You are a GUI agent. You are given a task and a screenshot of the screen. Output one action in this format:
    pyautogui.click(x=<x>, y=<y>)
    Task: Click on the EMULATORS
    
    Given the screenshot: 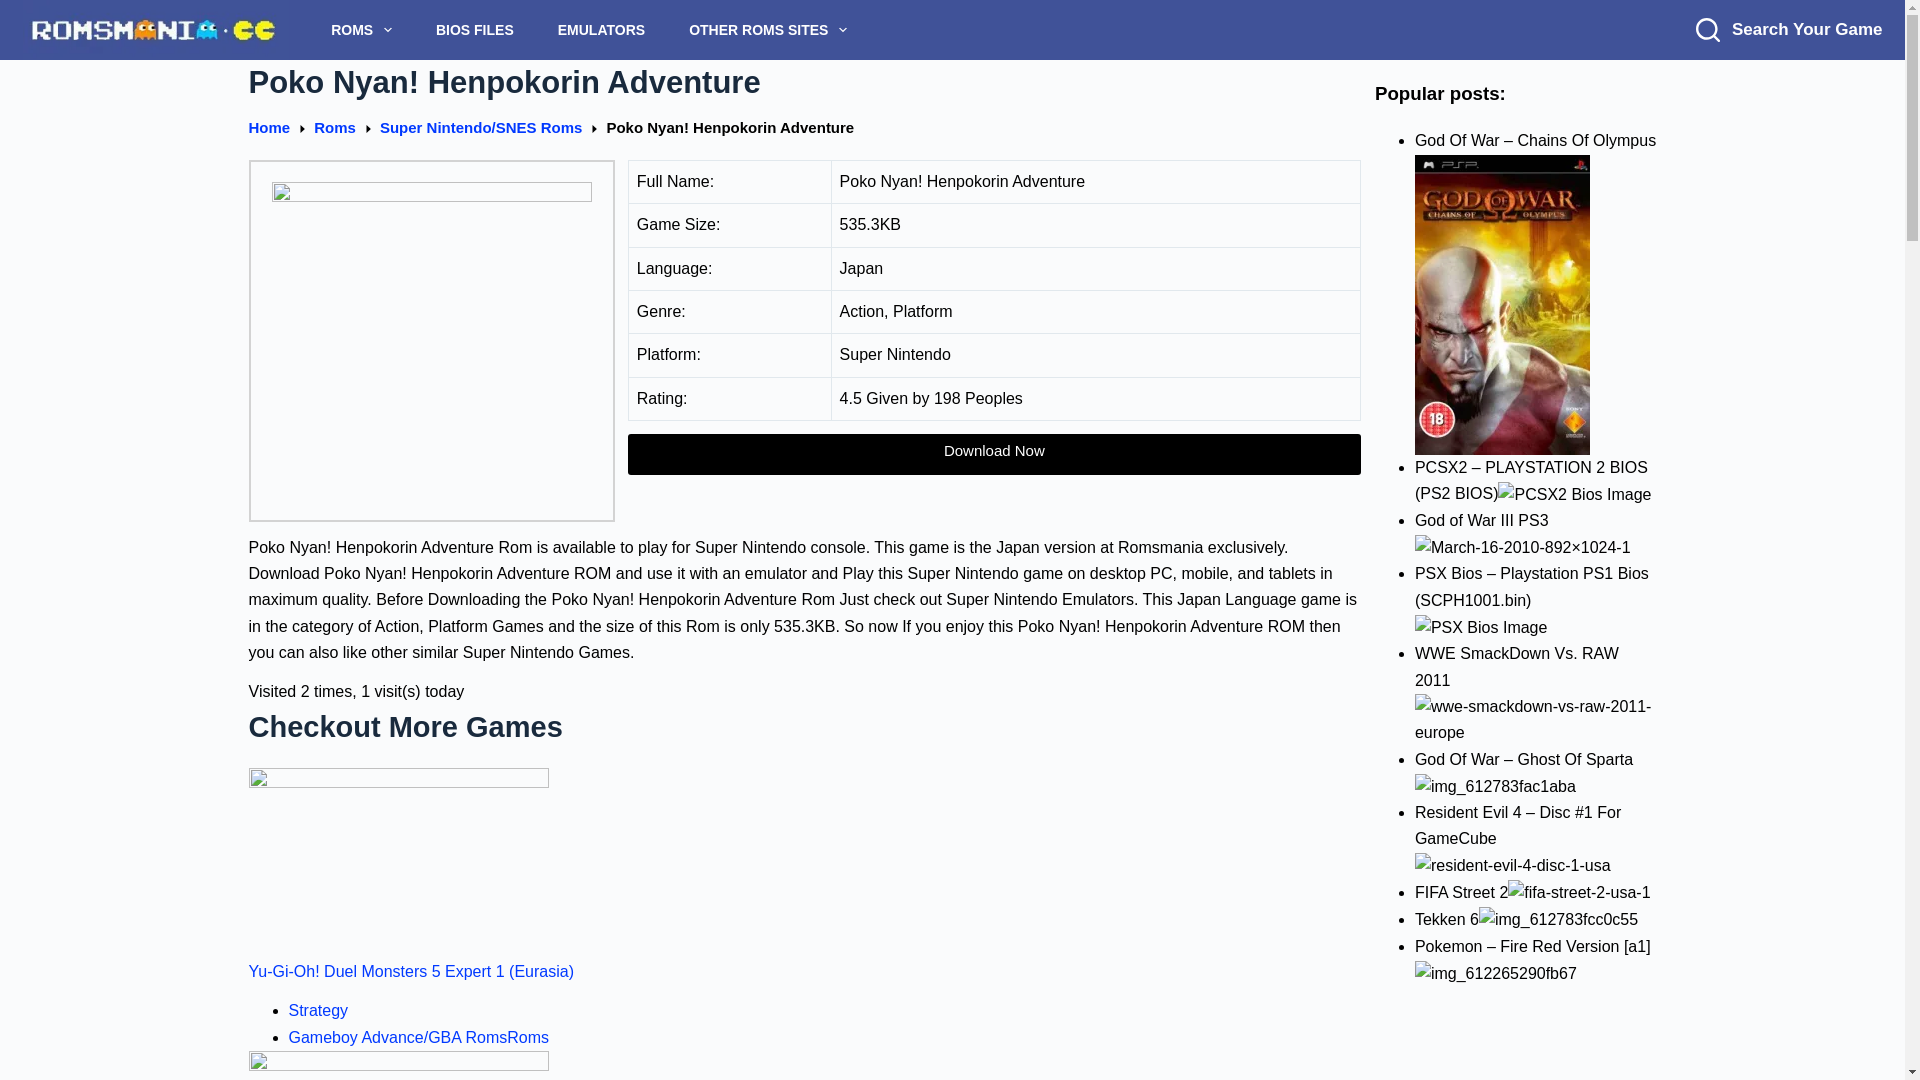 What is the action you would take?
    pyautogui.click(x=600, y=30)
    